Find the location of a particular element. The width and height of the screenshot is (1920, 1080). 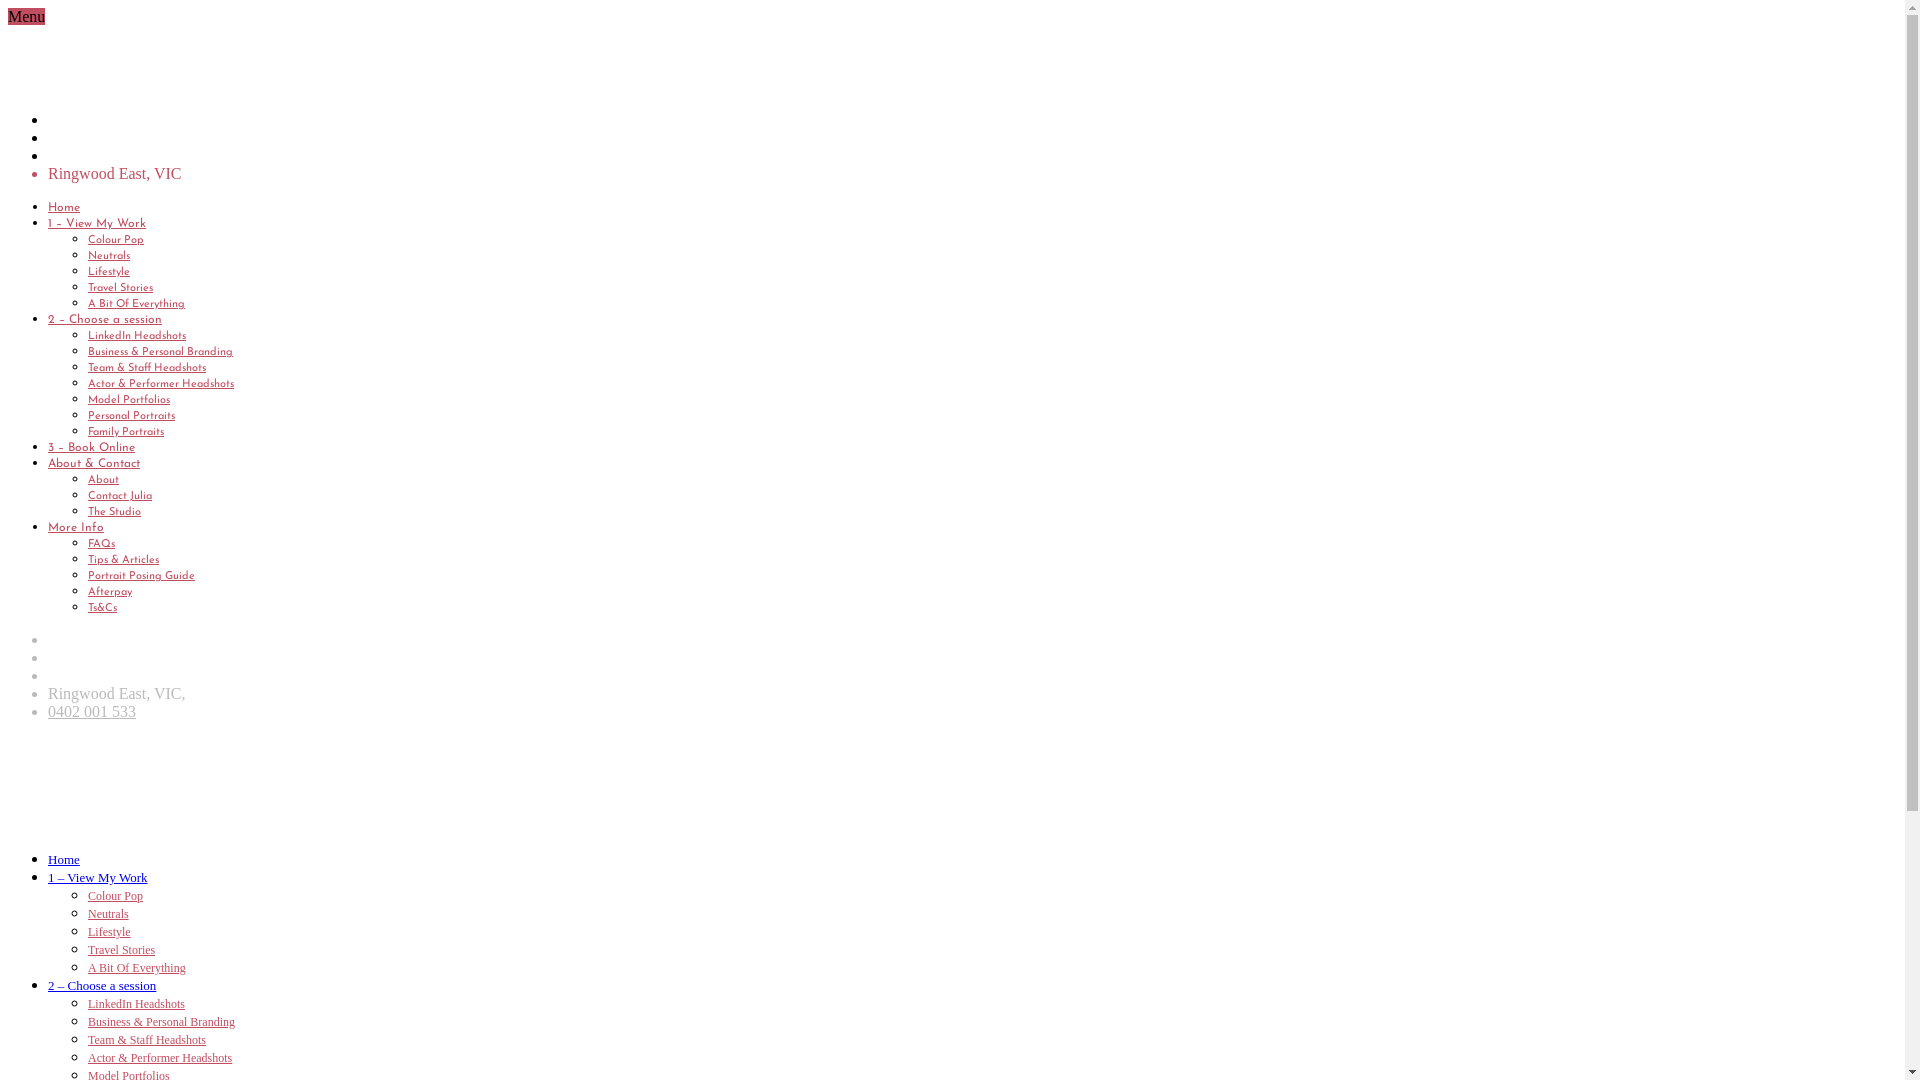

Personal Portraits is located at coordinates (132, 416).